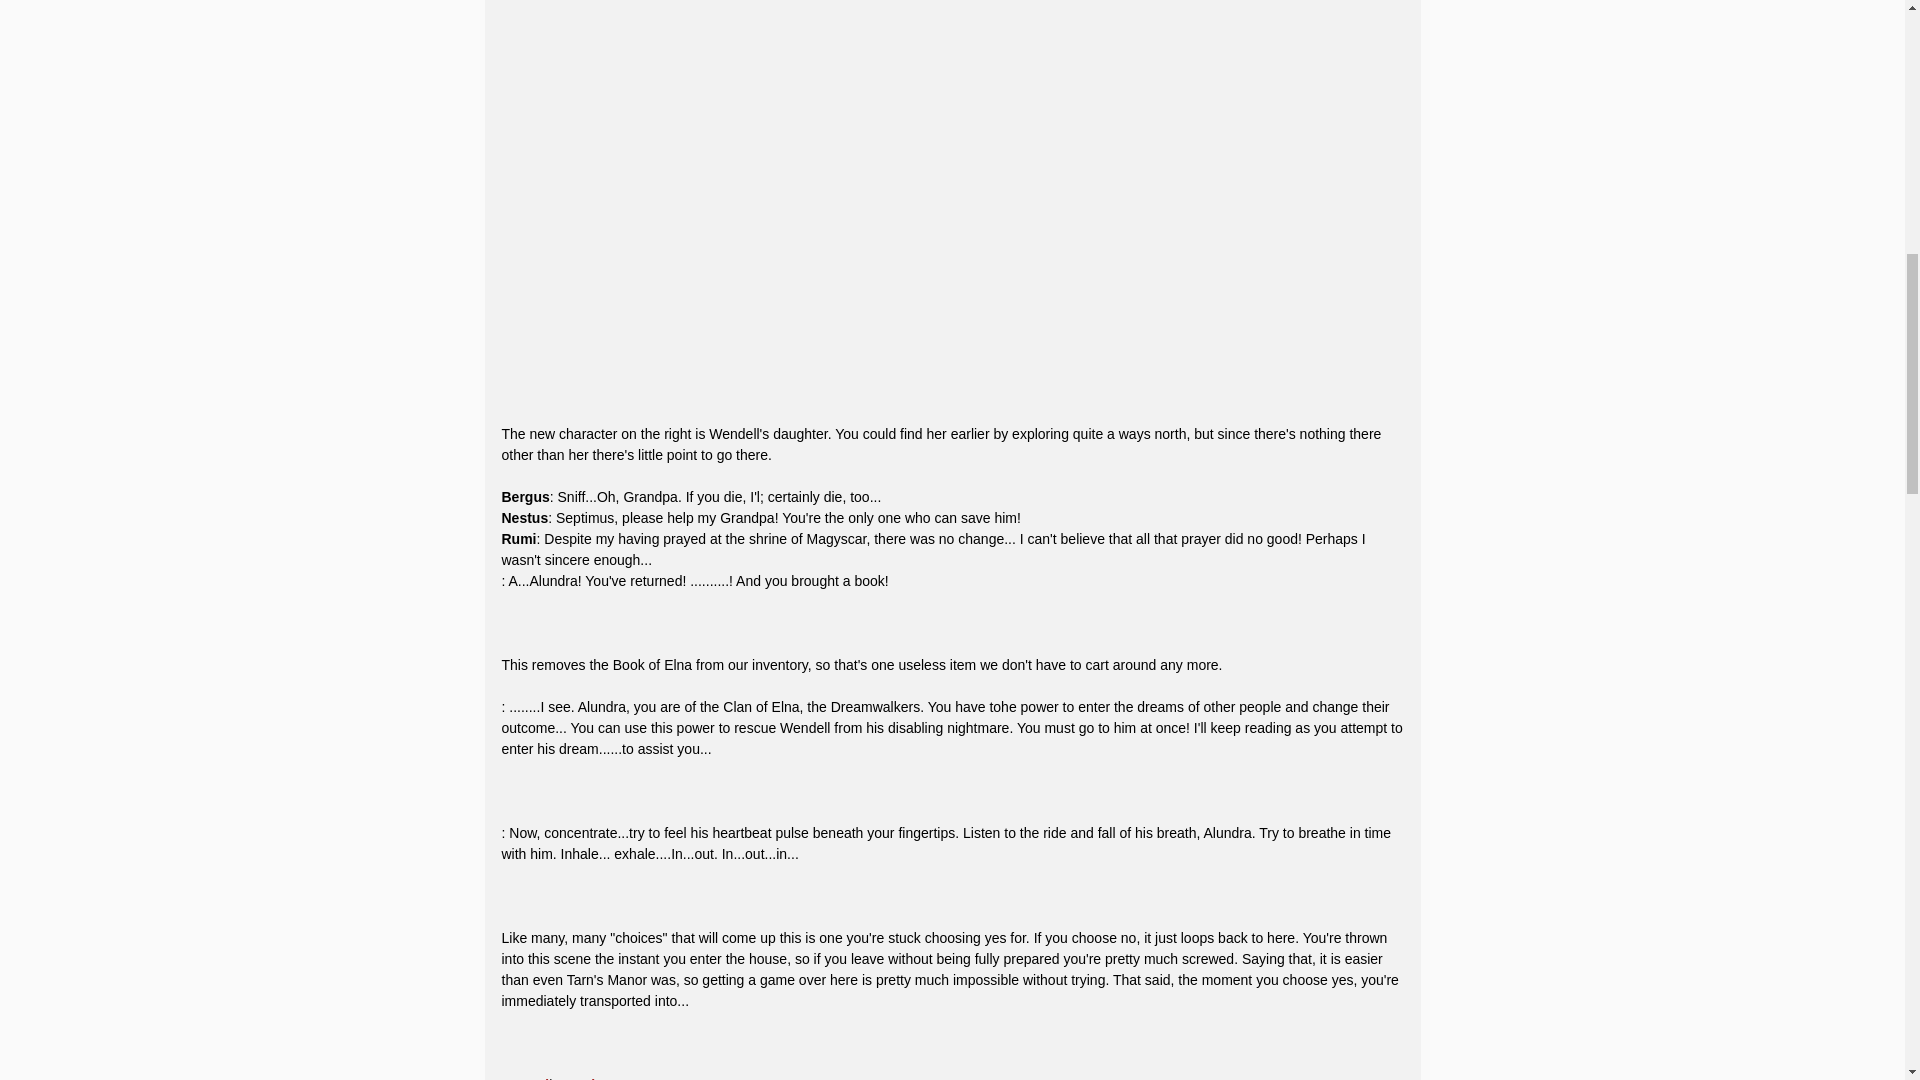 This screenshot has width=1920, height=1080. What do you see at coordinates (580, 1078) in the screenshot?
I see `Youtube` at bounding box center [580, 1078].